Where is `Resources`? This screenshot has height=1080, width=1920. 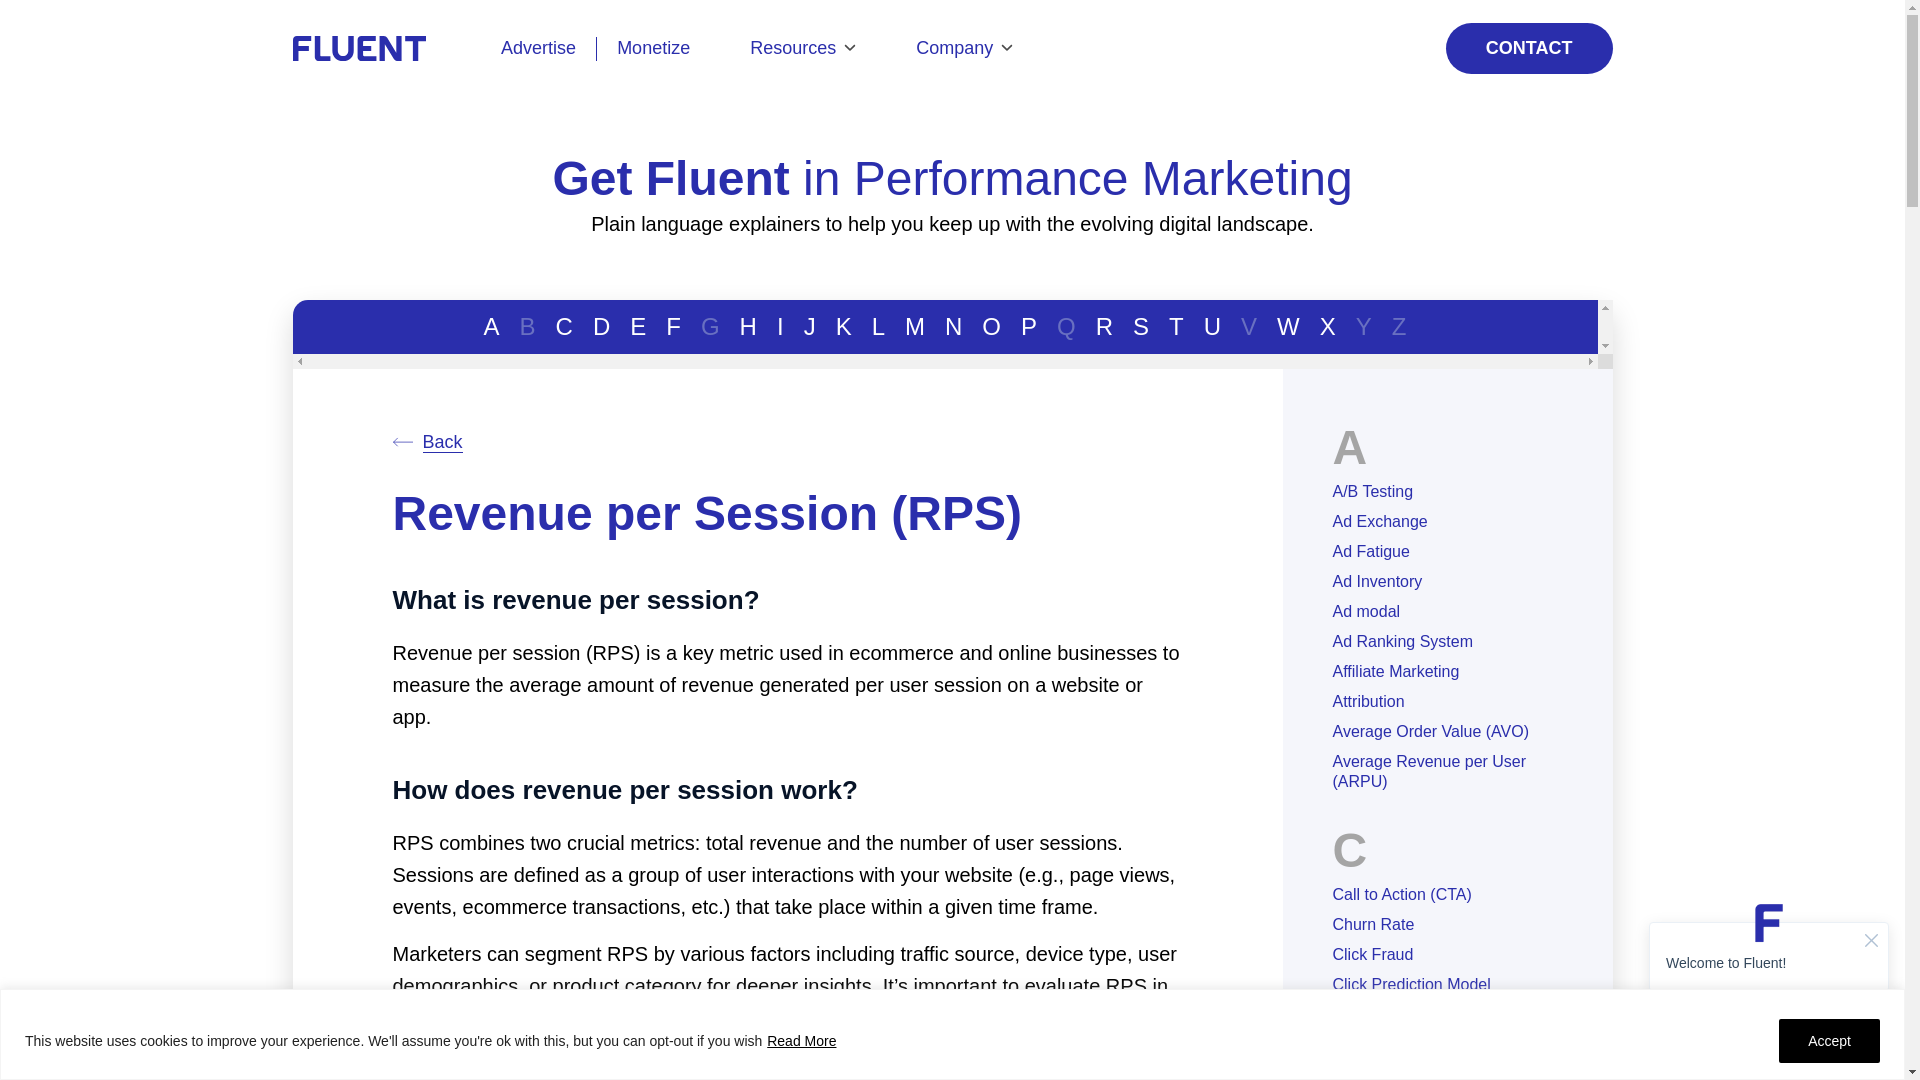 Resources is located at coordinates (802, 48).